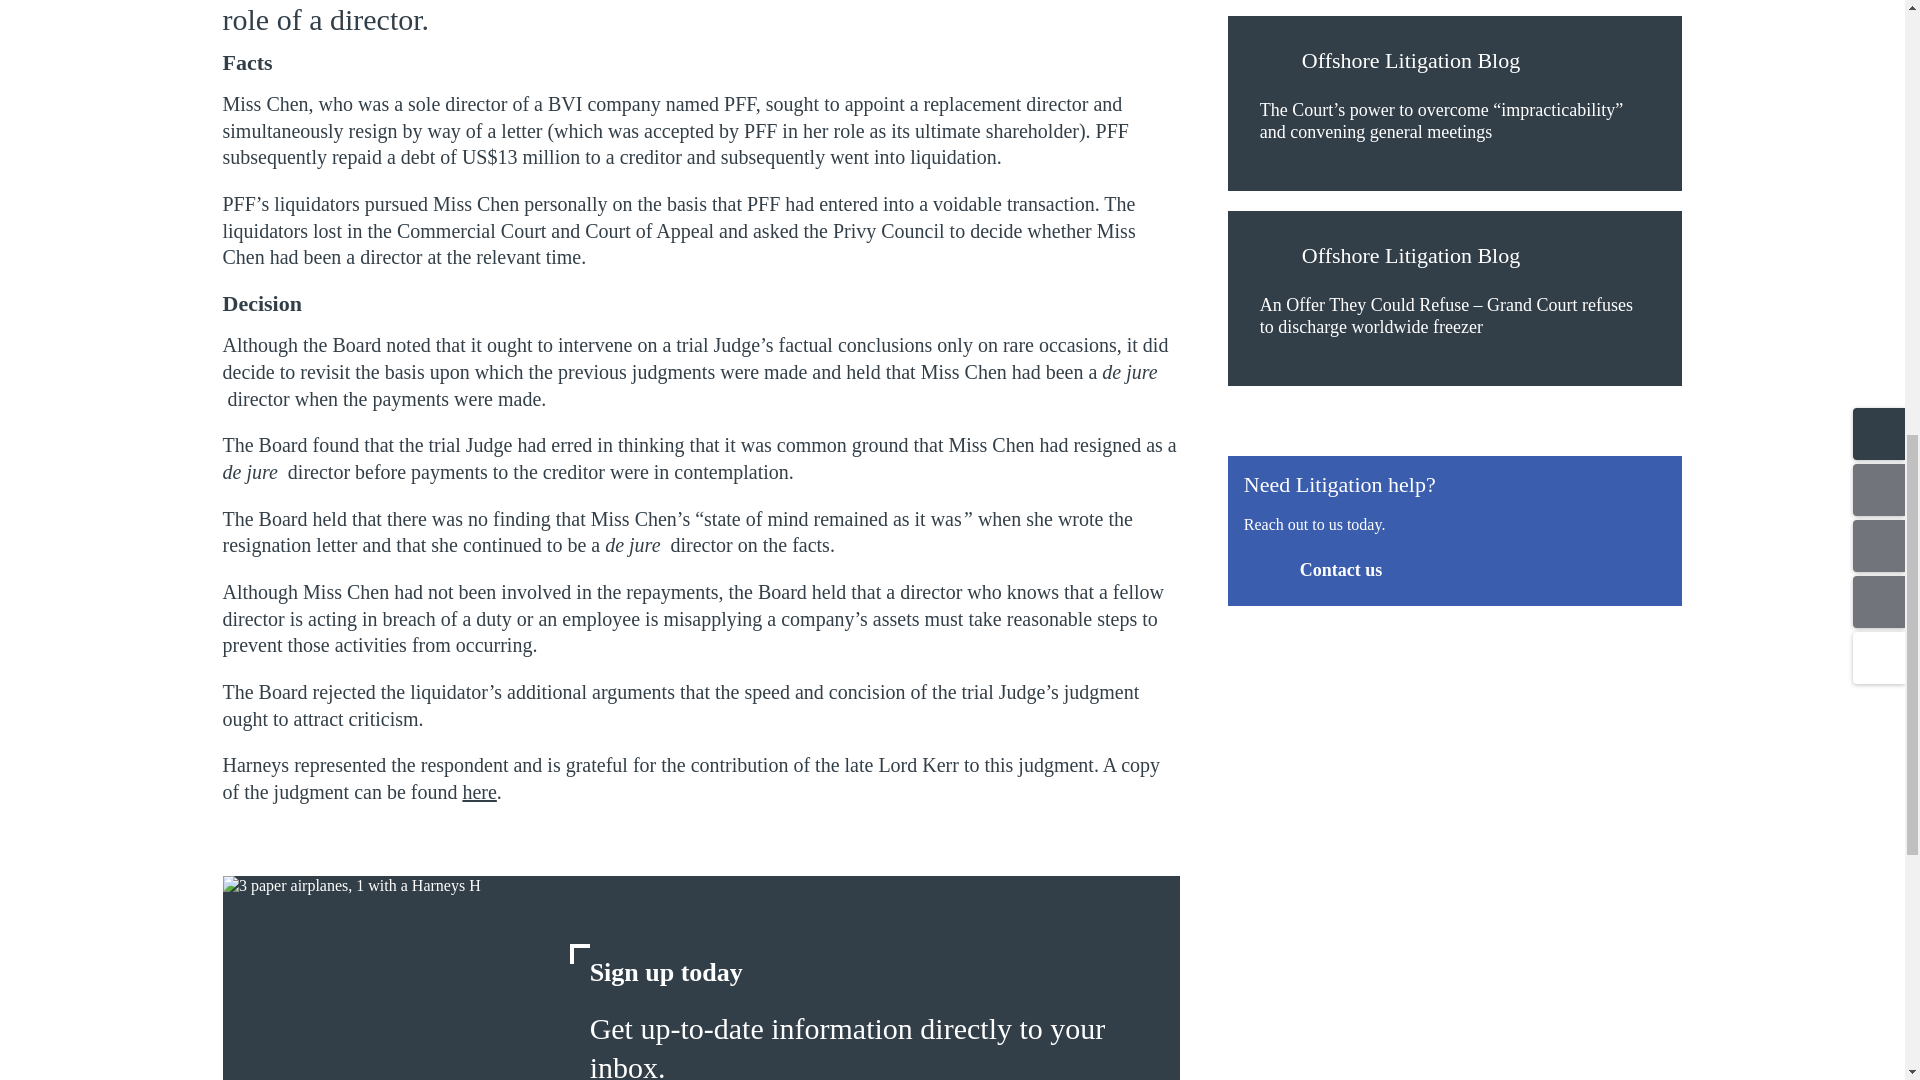 The height and width of the screenshot is (1080, 1920). Describe the element at coordinates (1276, 63) in the screenshot. I see `blogs` at that location.